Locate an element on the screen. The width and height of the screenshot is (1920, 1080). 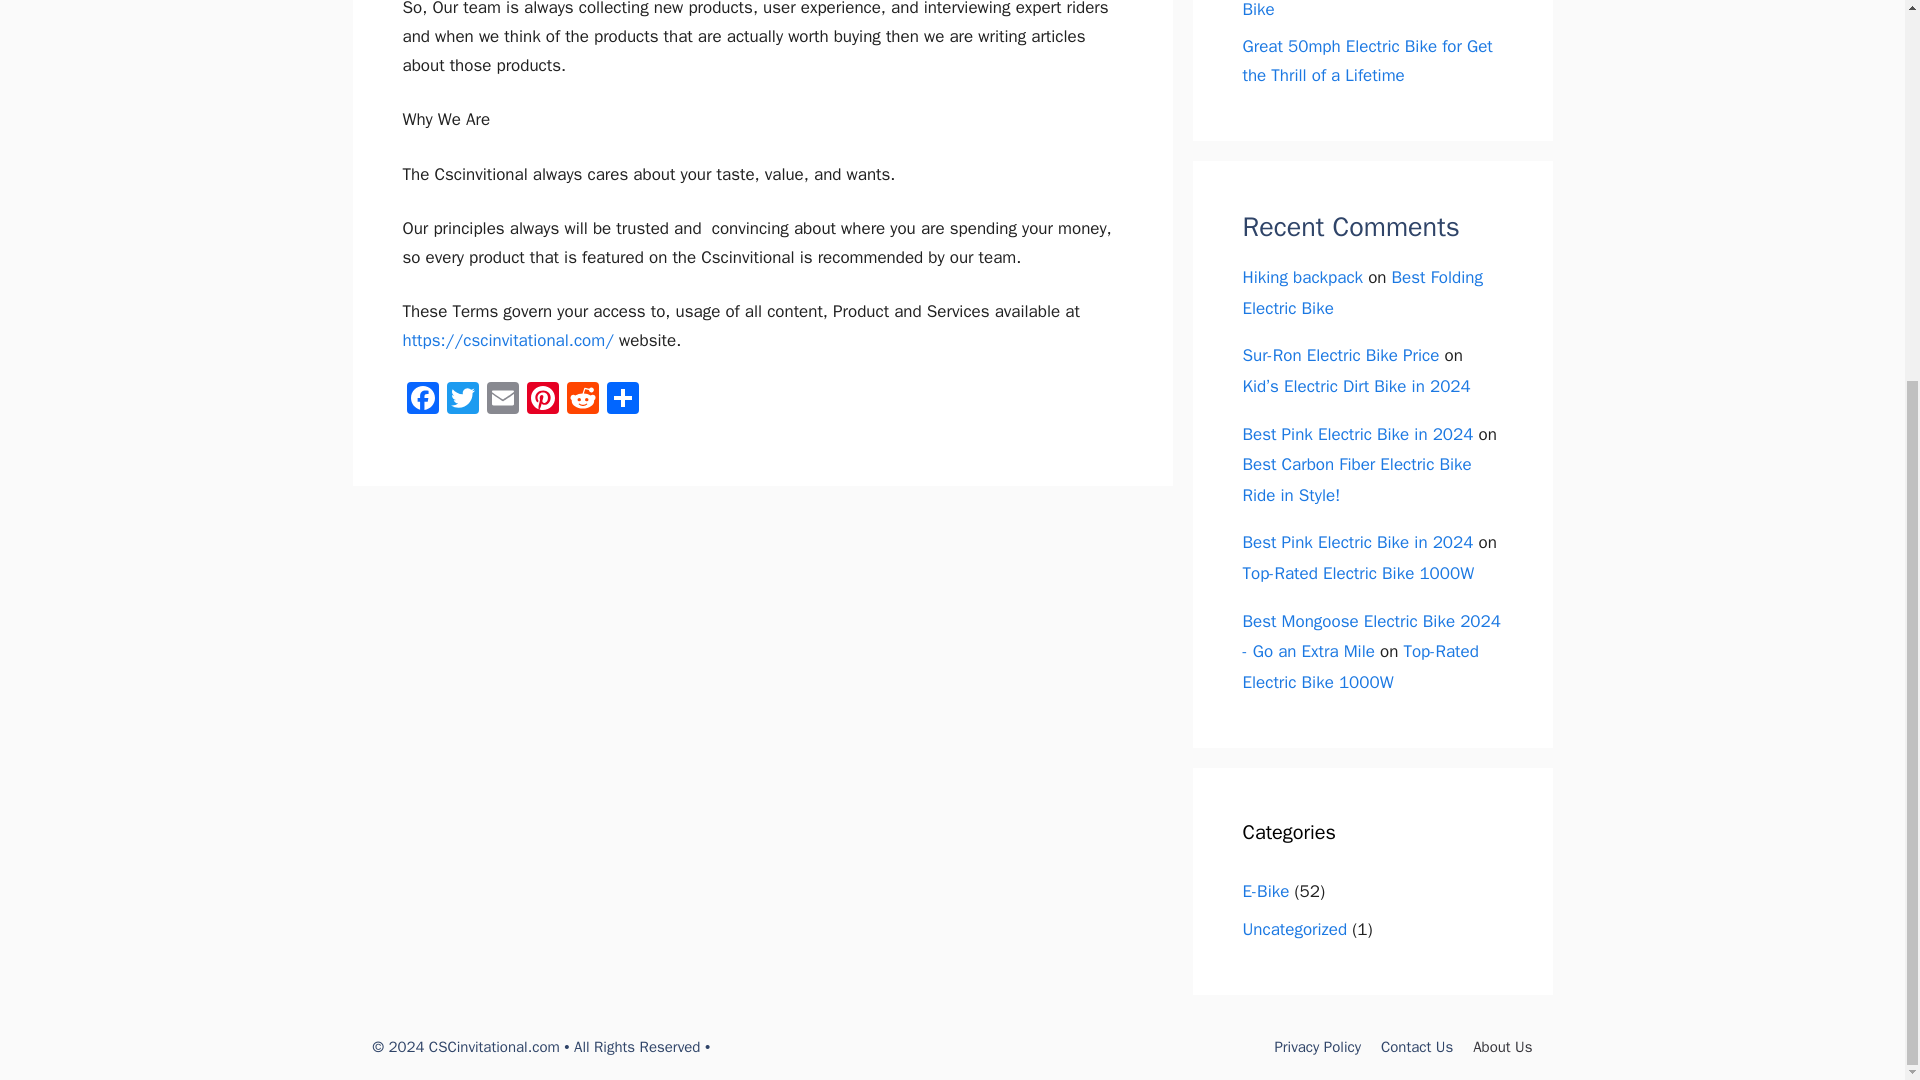
About Us is located at coordinates (1502, 1046).